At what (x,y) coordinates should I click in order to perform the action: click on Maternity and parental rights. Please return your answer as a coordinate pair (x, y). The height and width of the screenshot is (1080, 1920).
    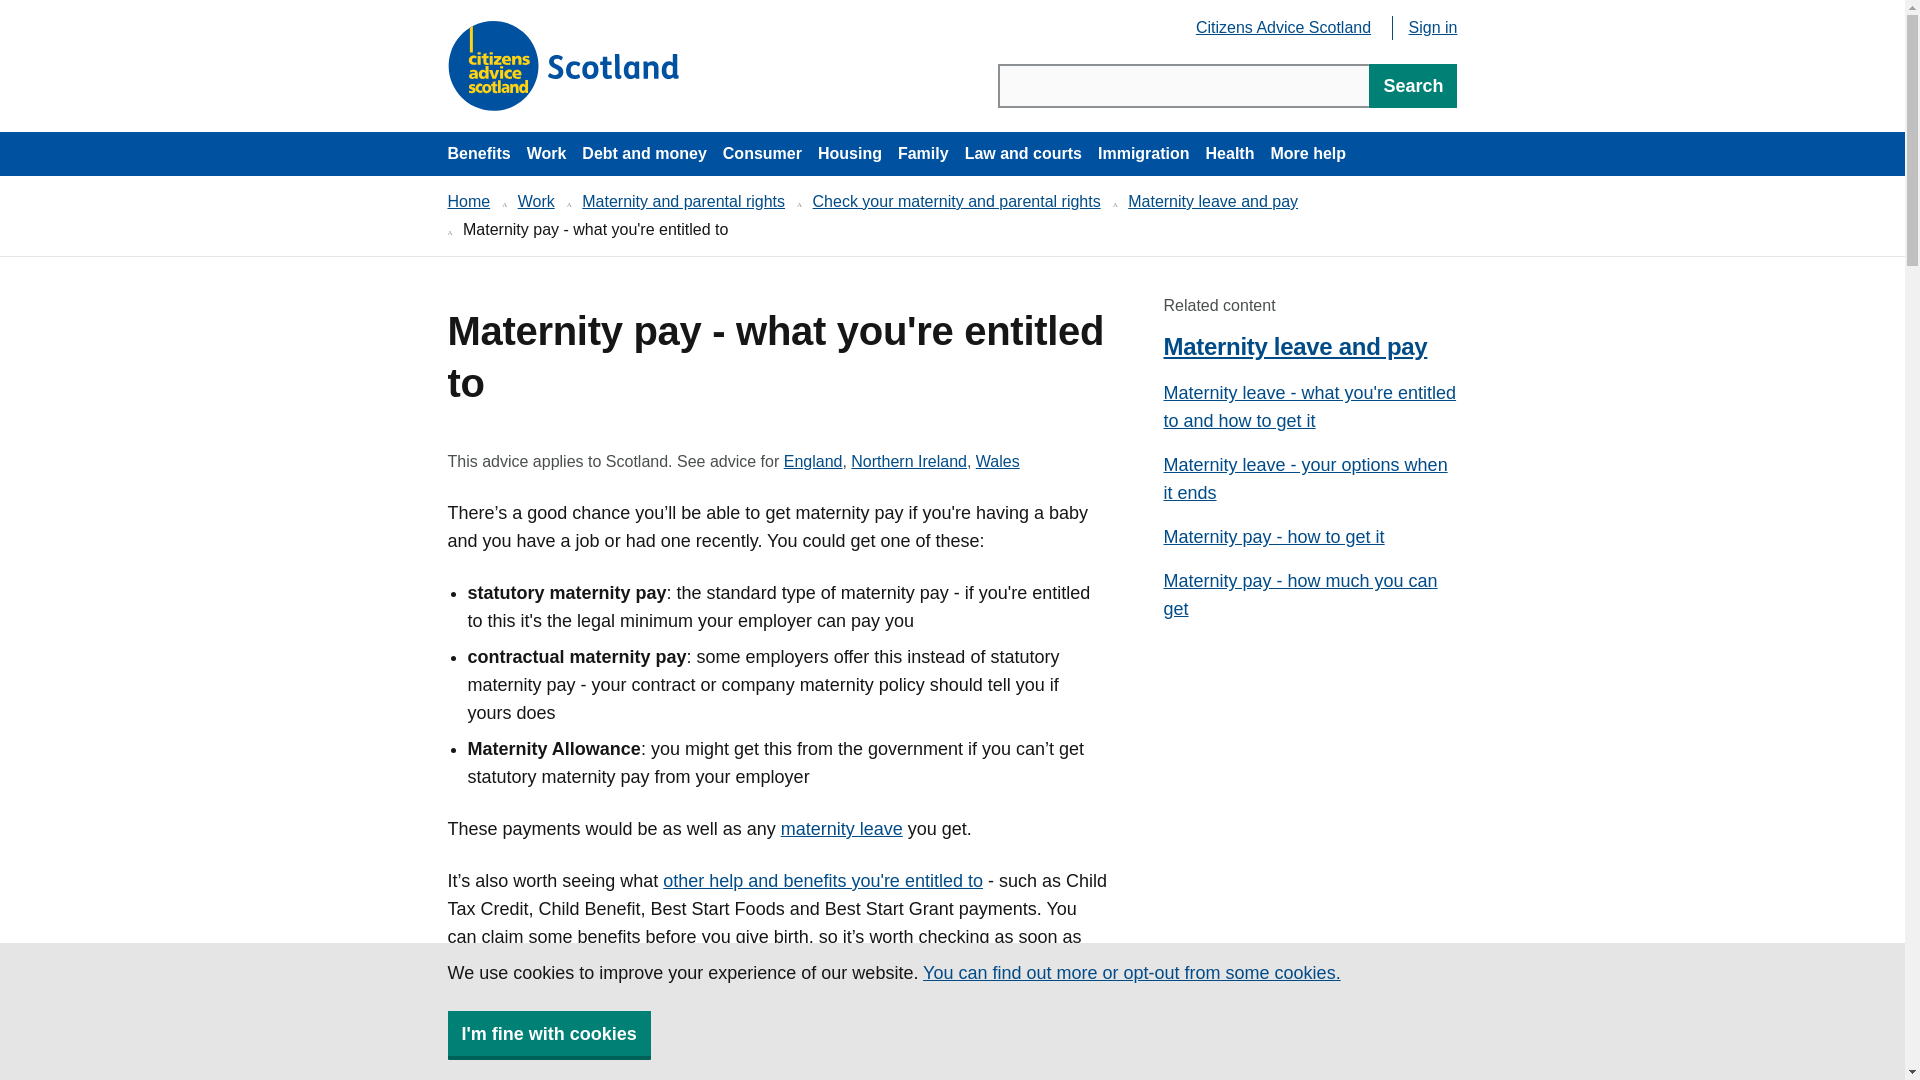
    Looking at the image, I should click on (850, 154).